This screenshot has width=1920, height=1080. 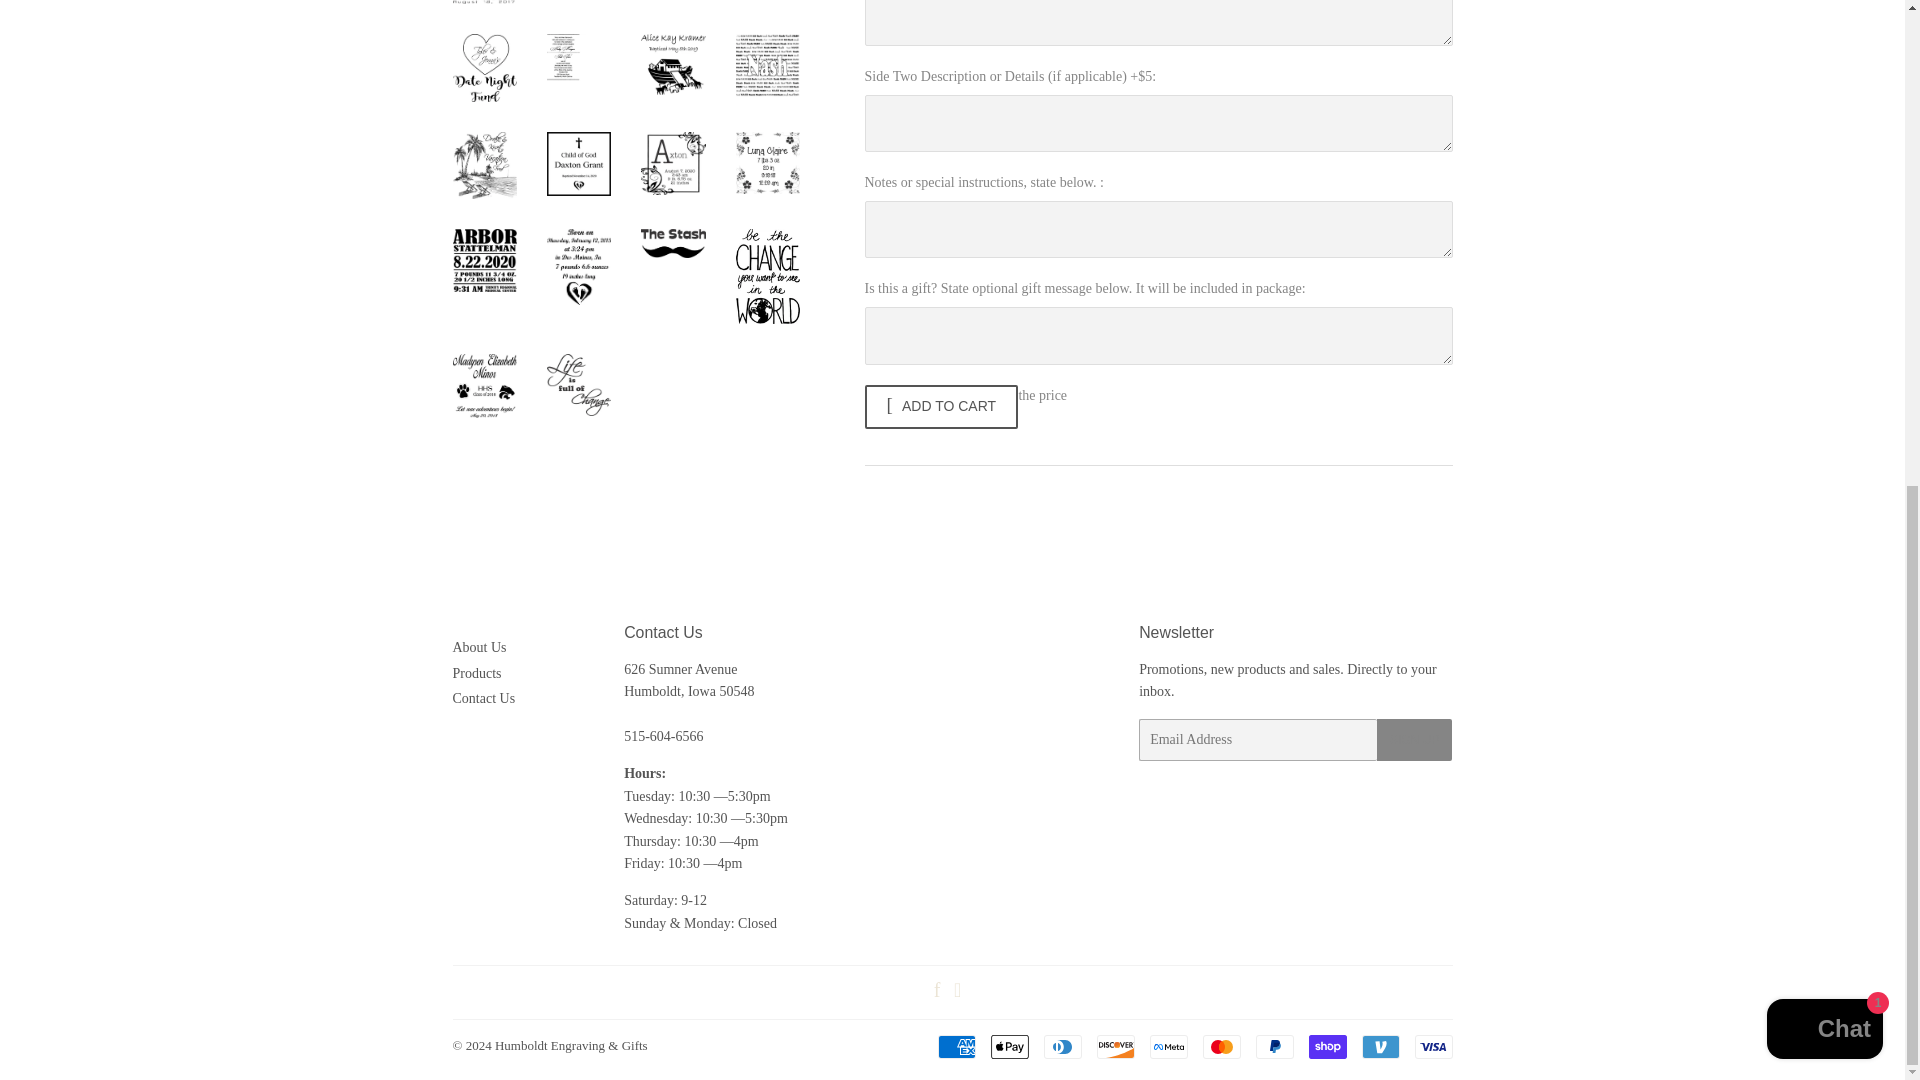 I want to click on American Express, so click(x=956, y=1046).